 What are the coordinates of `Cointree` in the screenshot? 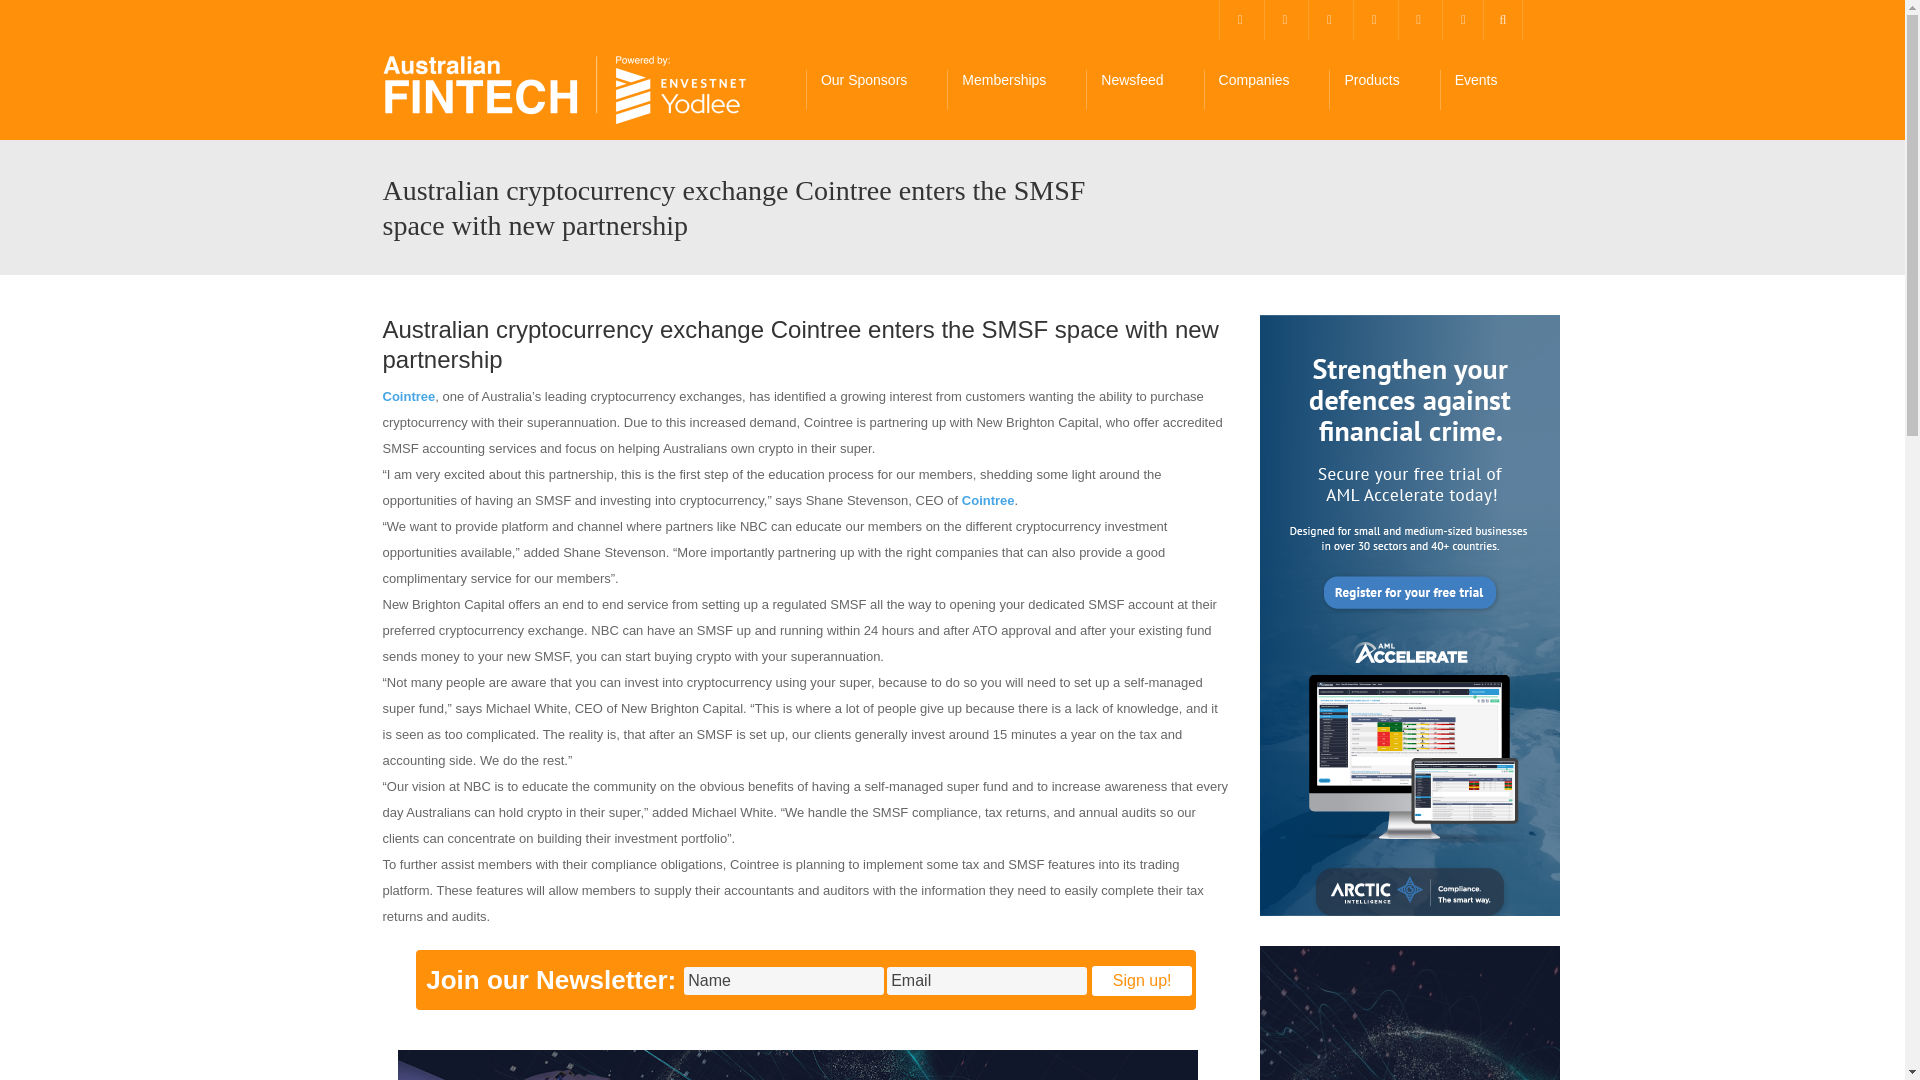 It's located at (988, 500).